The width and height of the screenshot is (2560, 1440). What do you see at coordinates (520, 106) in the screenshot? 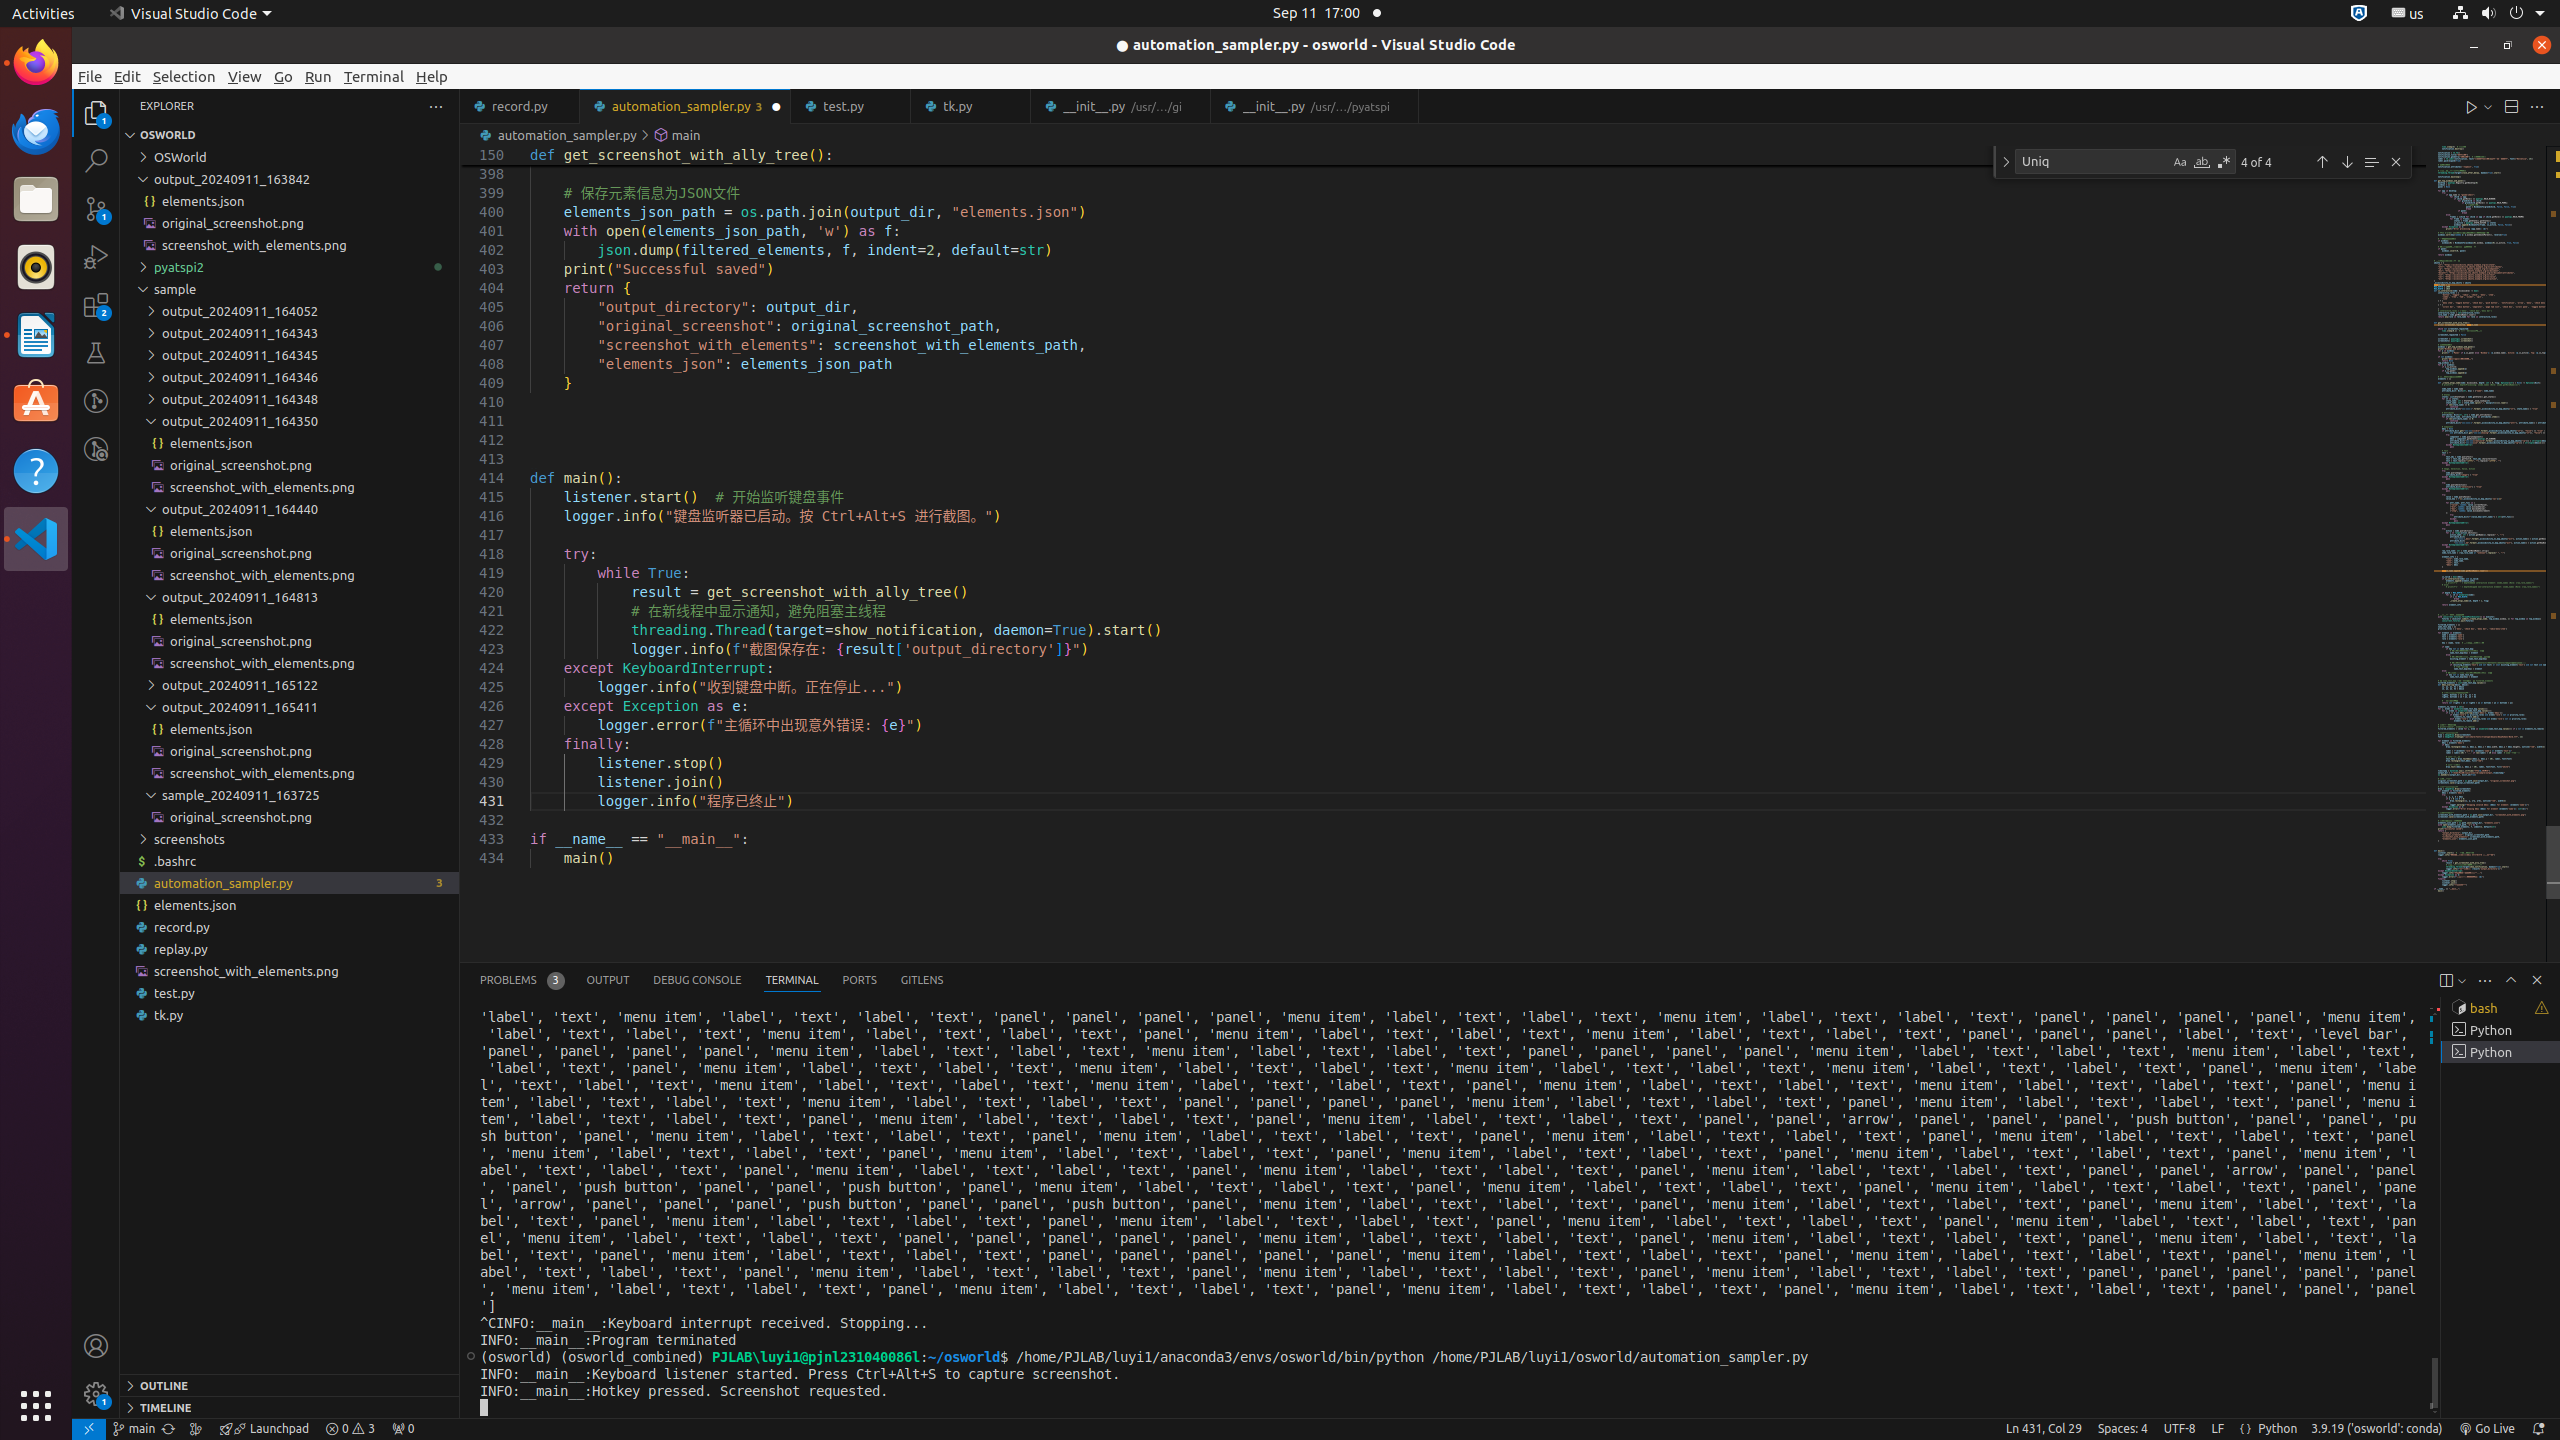
I see `record.py` at bounding box center [520, 106].